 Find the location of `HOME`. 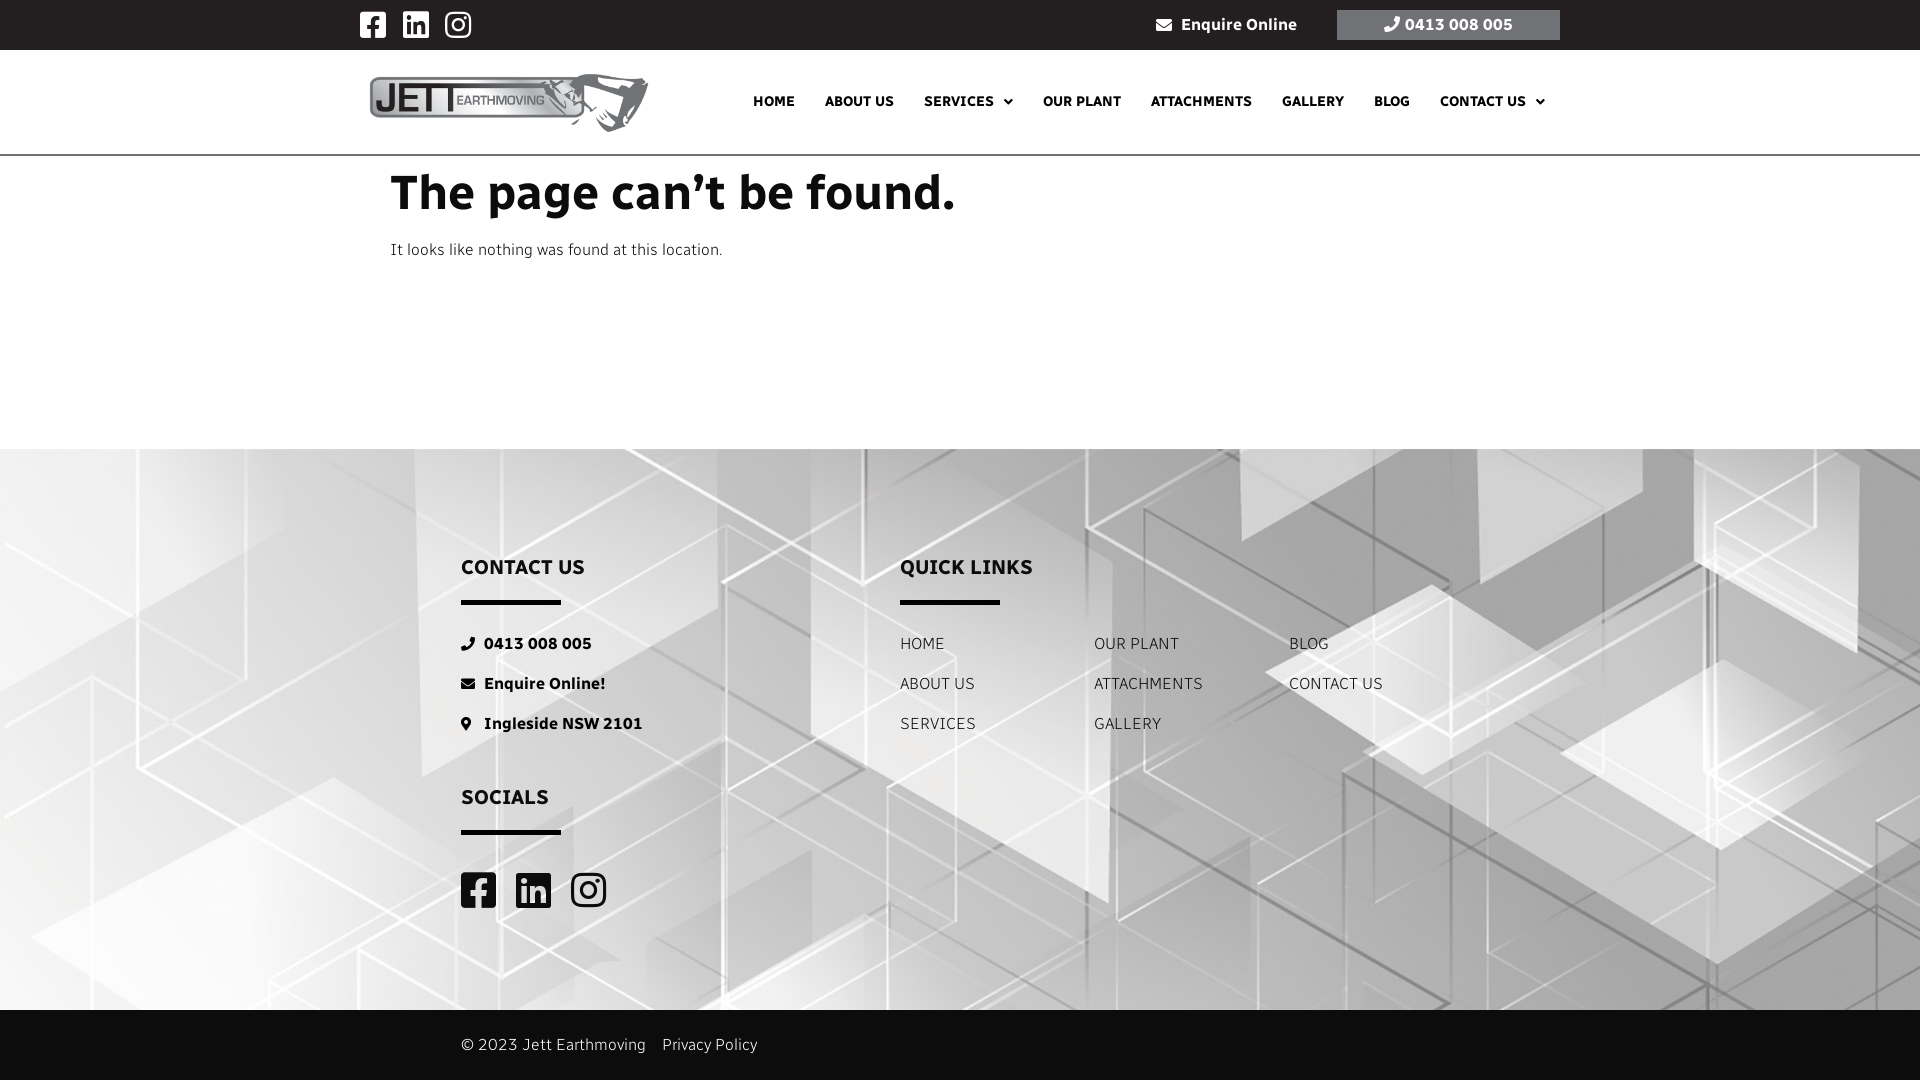

HOME is located at coordinates (985, 644).